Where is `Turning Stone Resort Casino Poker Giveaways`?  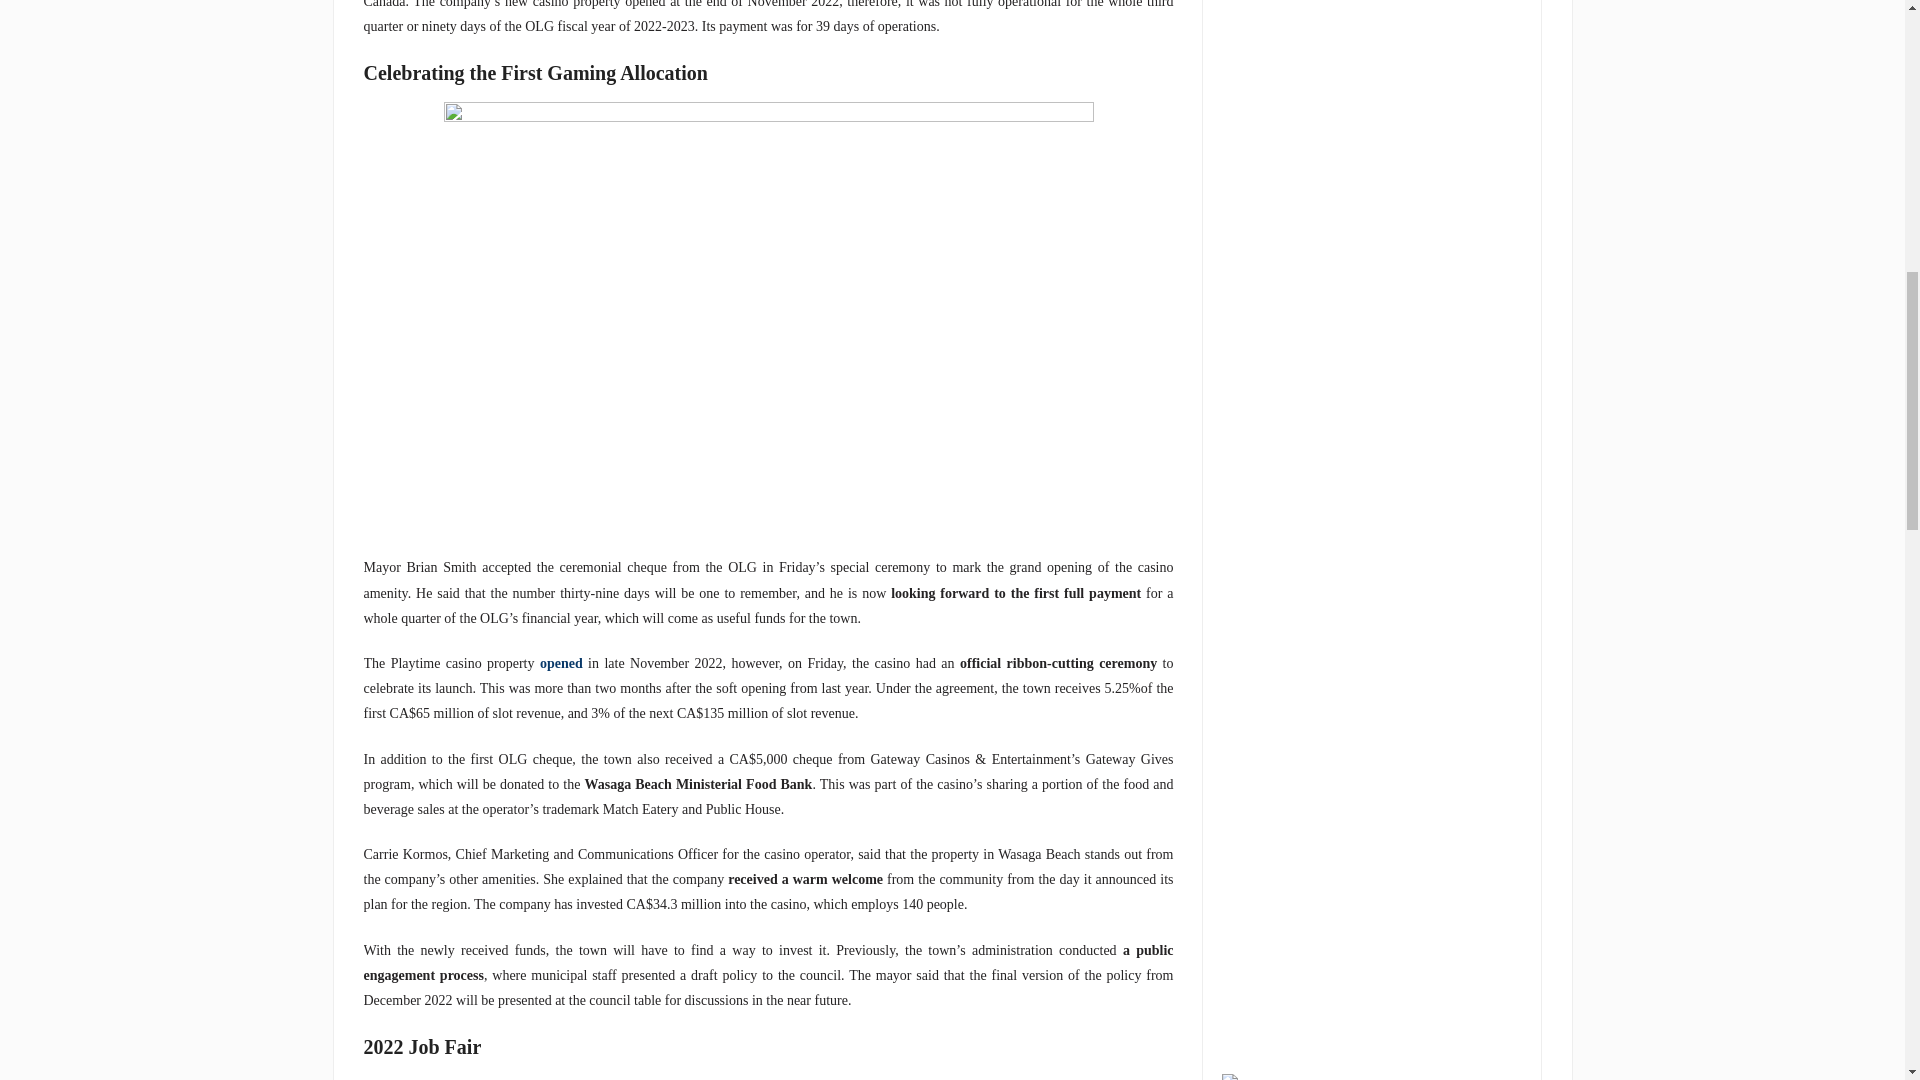
Turning Stone Resort Casino Poker Giveaways is located at coordinates (1241, 1076).